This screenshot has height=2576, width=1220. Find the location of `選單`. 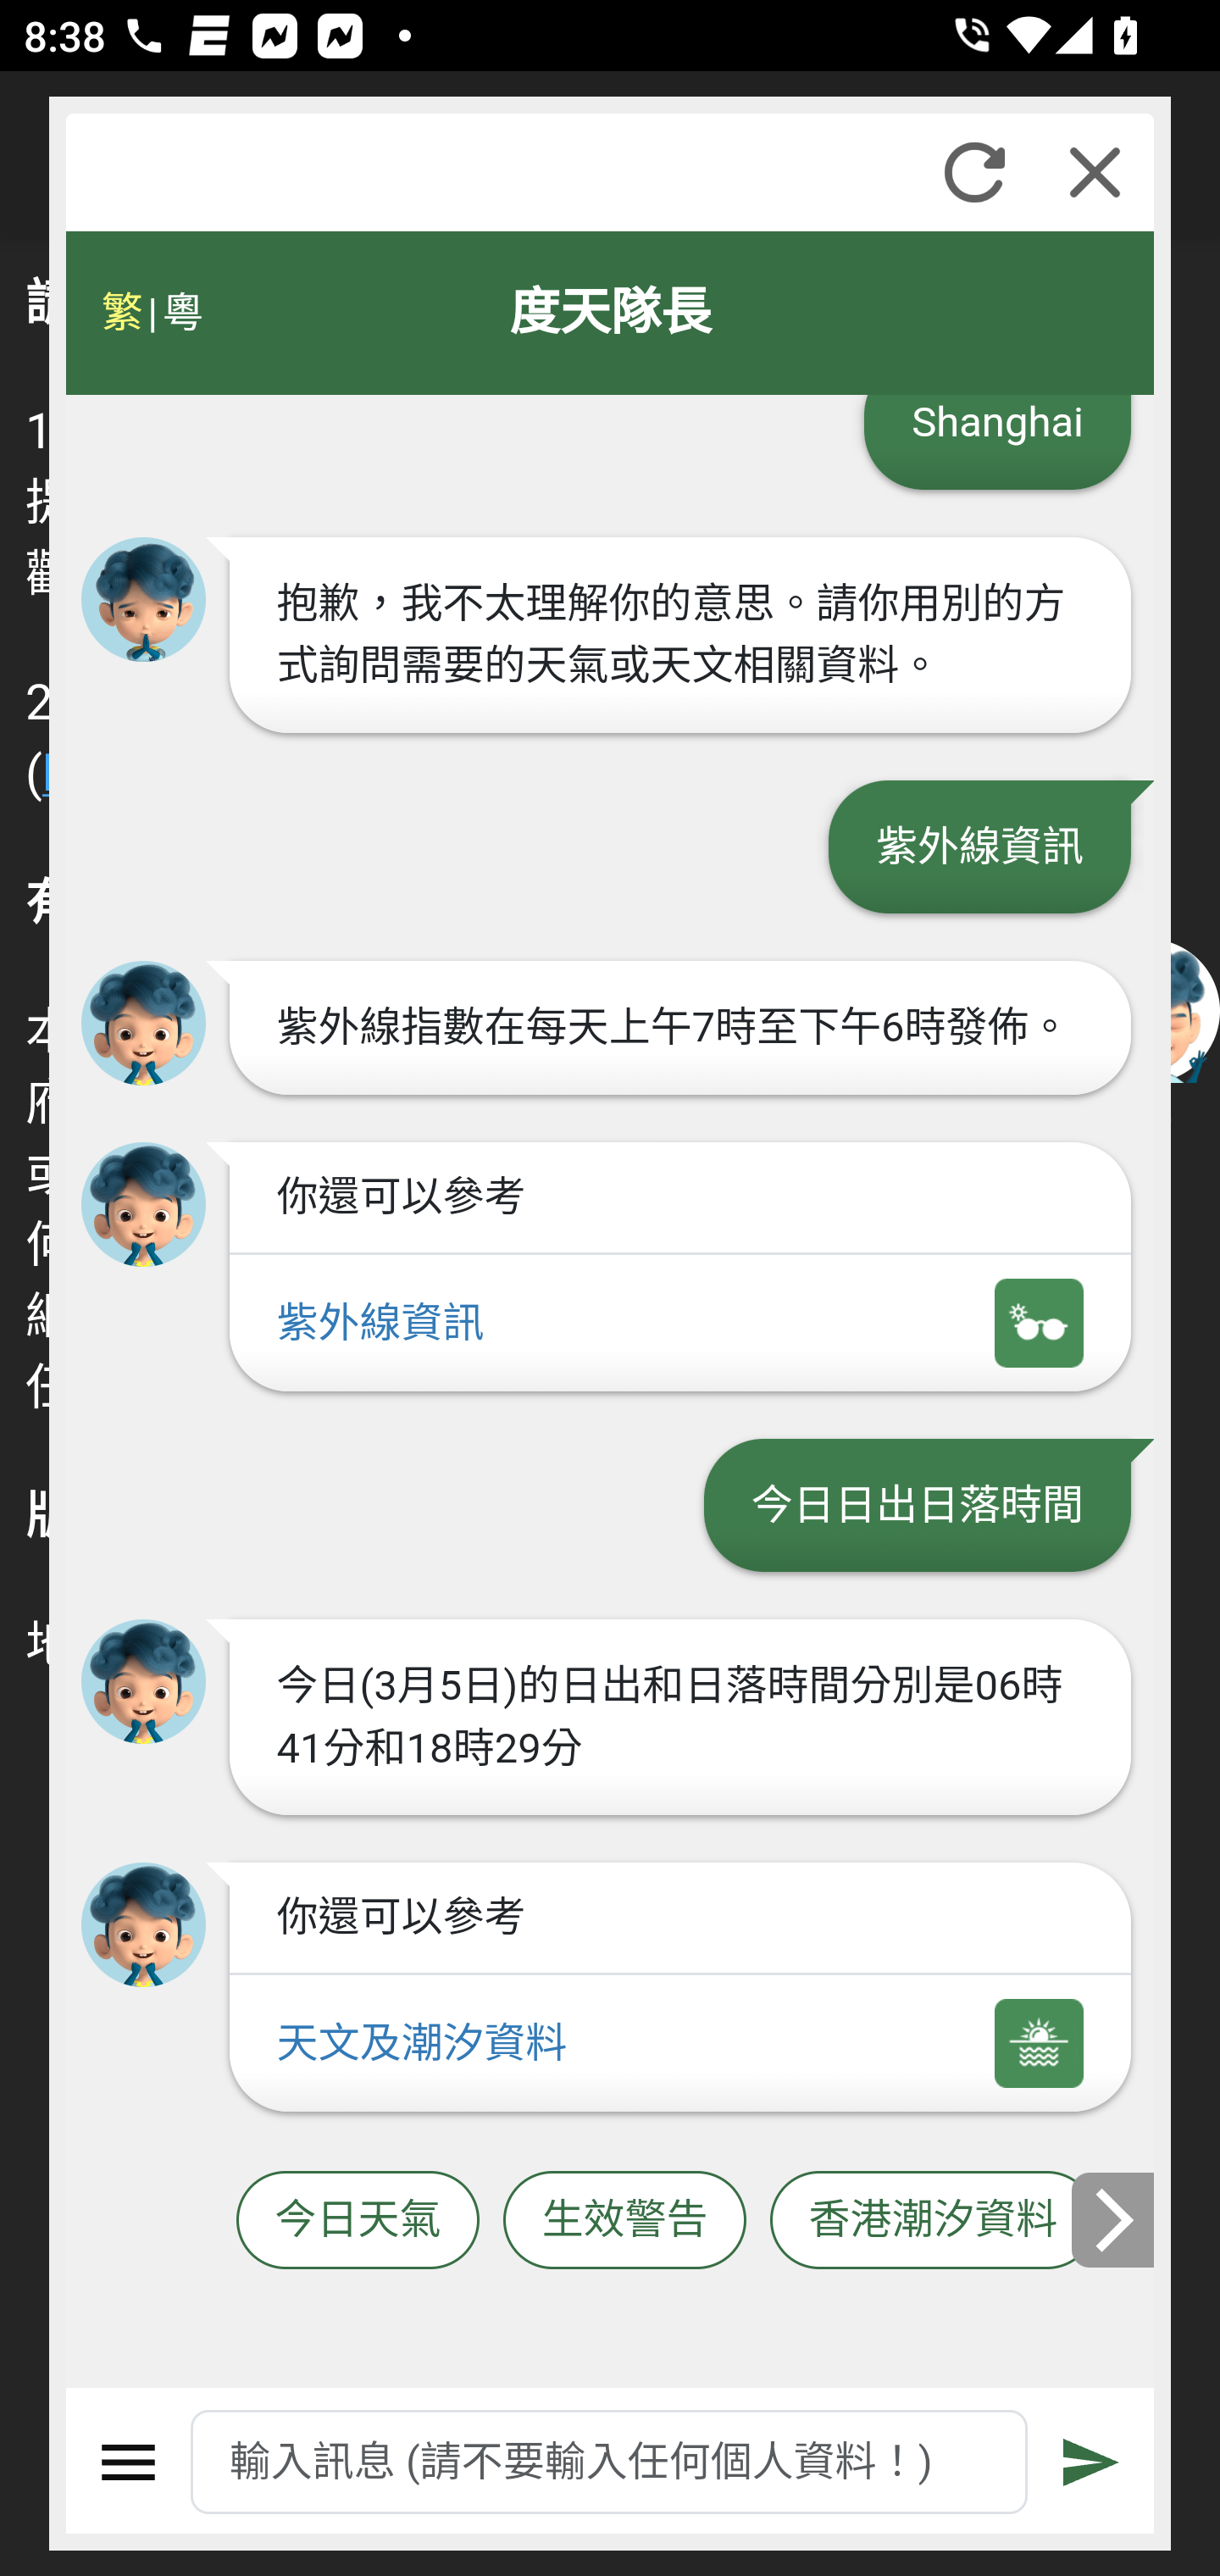

選單 is located at coordinates (129, 2462).